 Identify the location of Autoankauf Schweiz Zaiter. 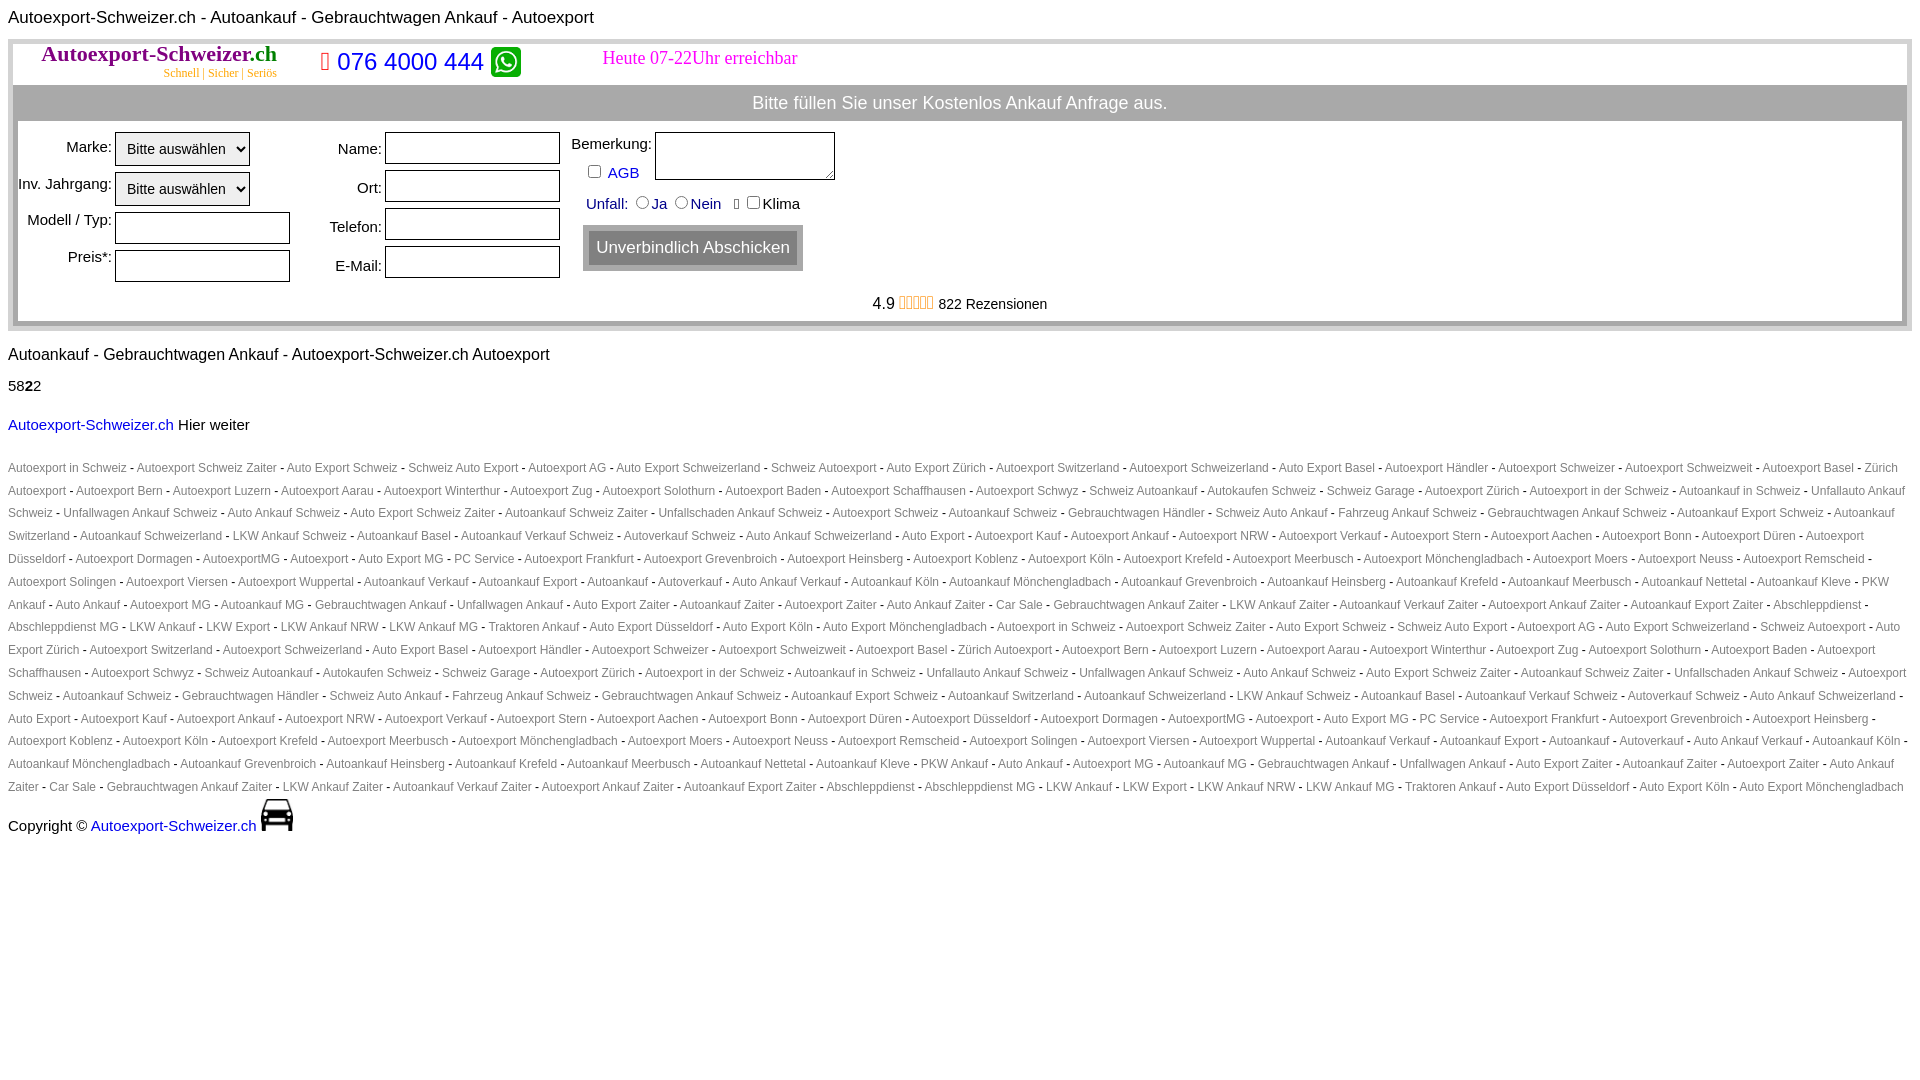
(1592, 673).